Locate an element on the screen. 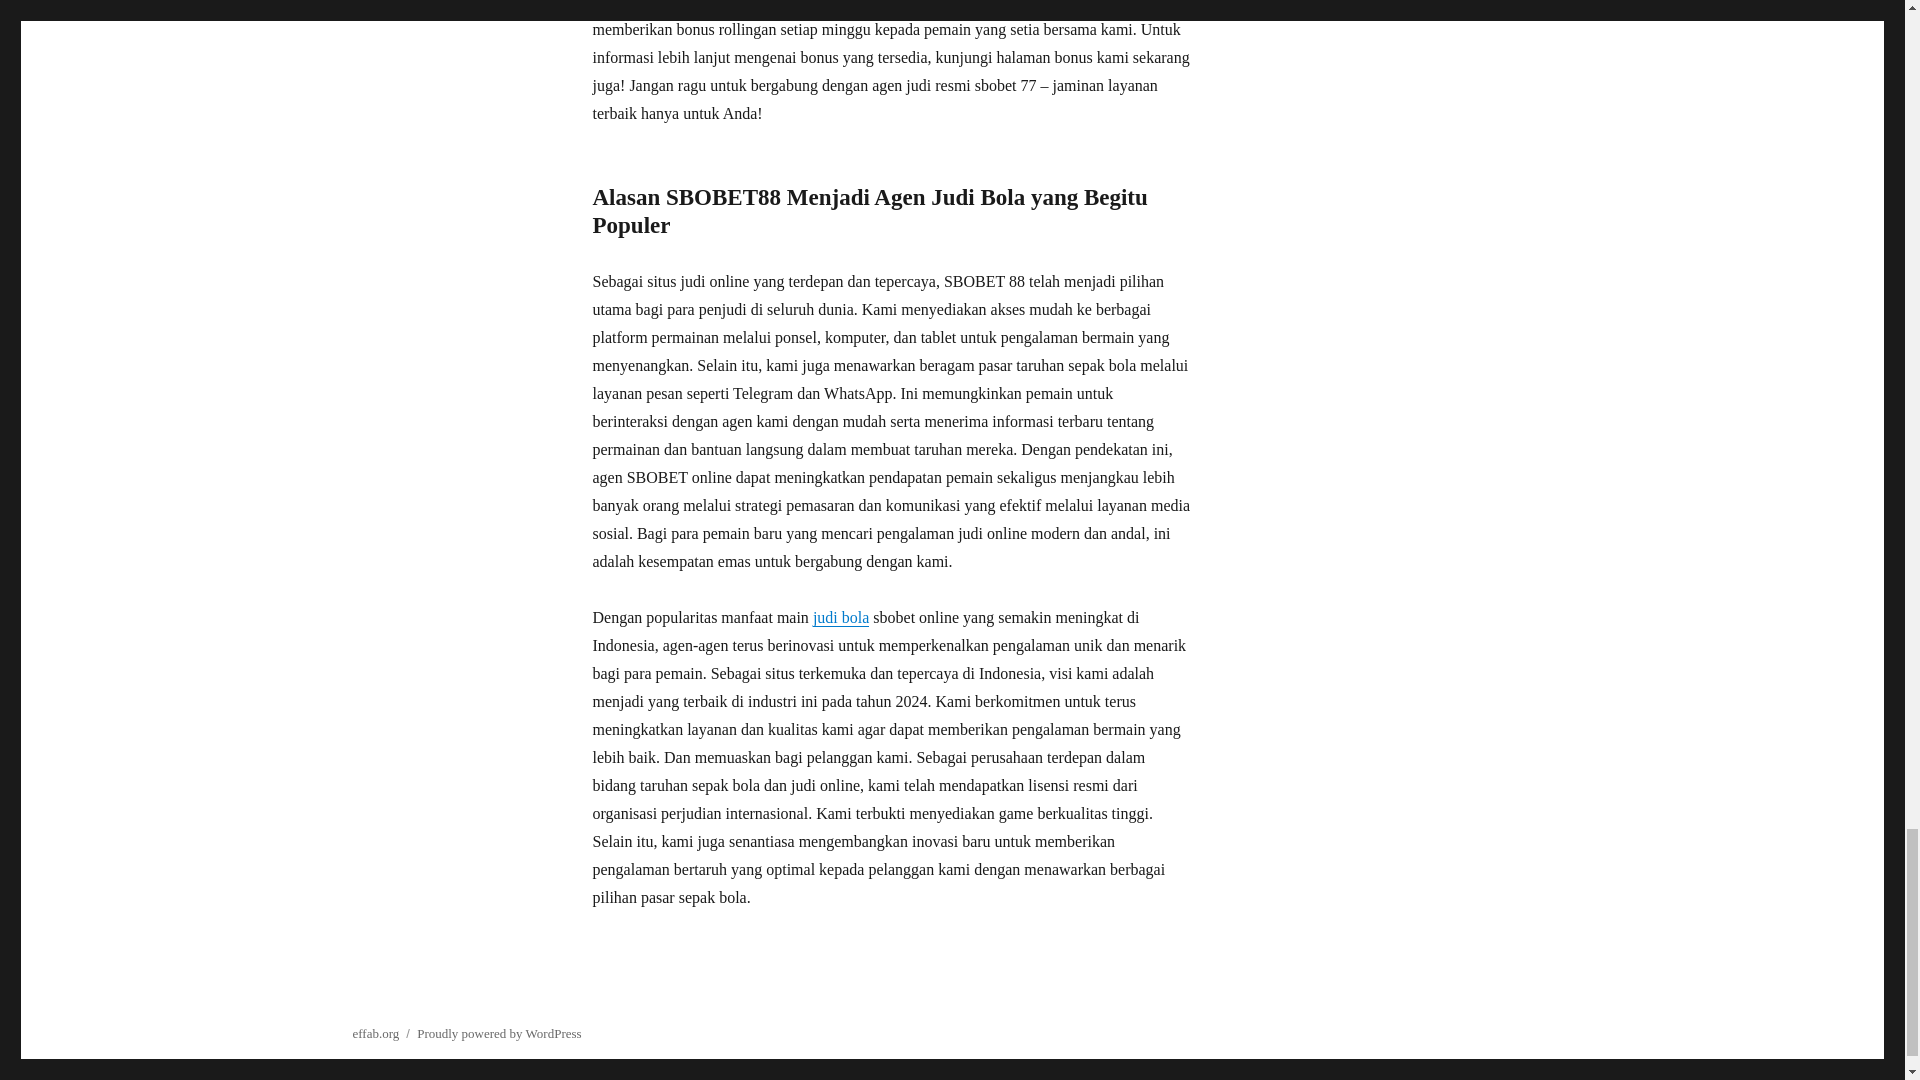  judi bola is located at coordinates (840, 618).